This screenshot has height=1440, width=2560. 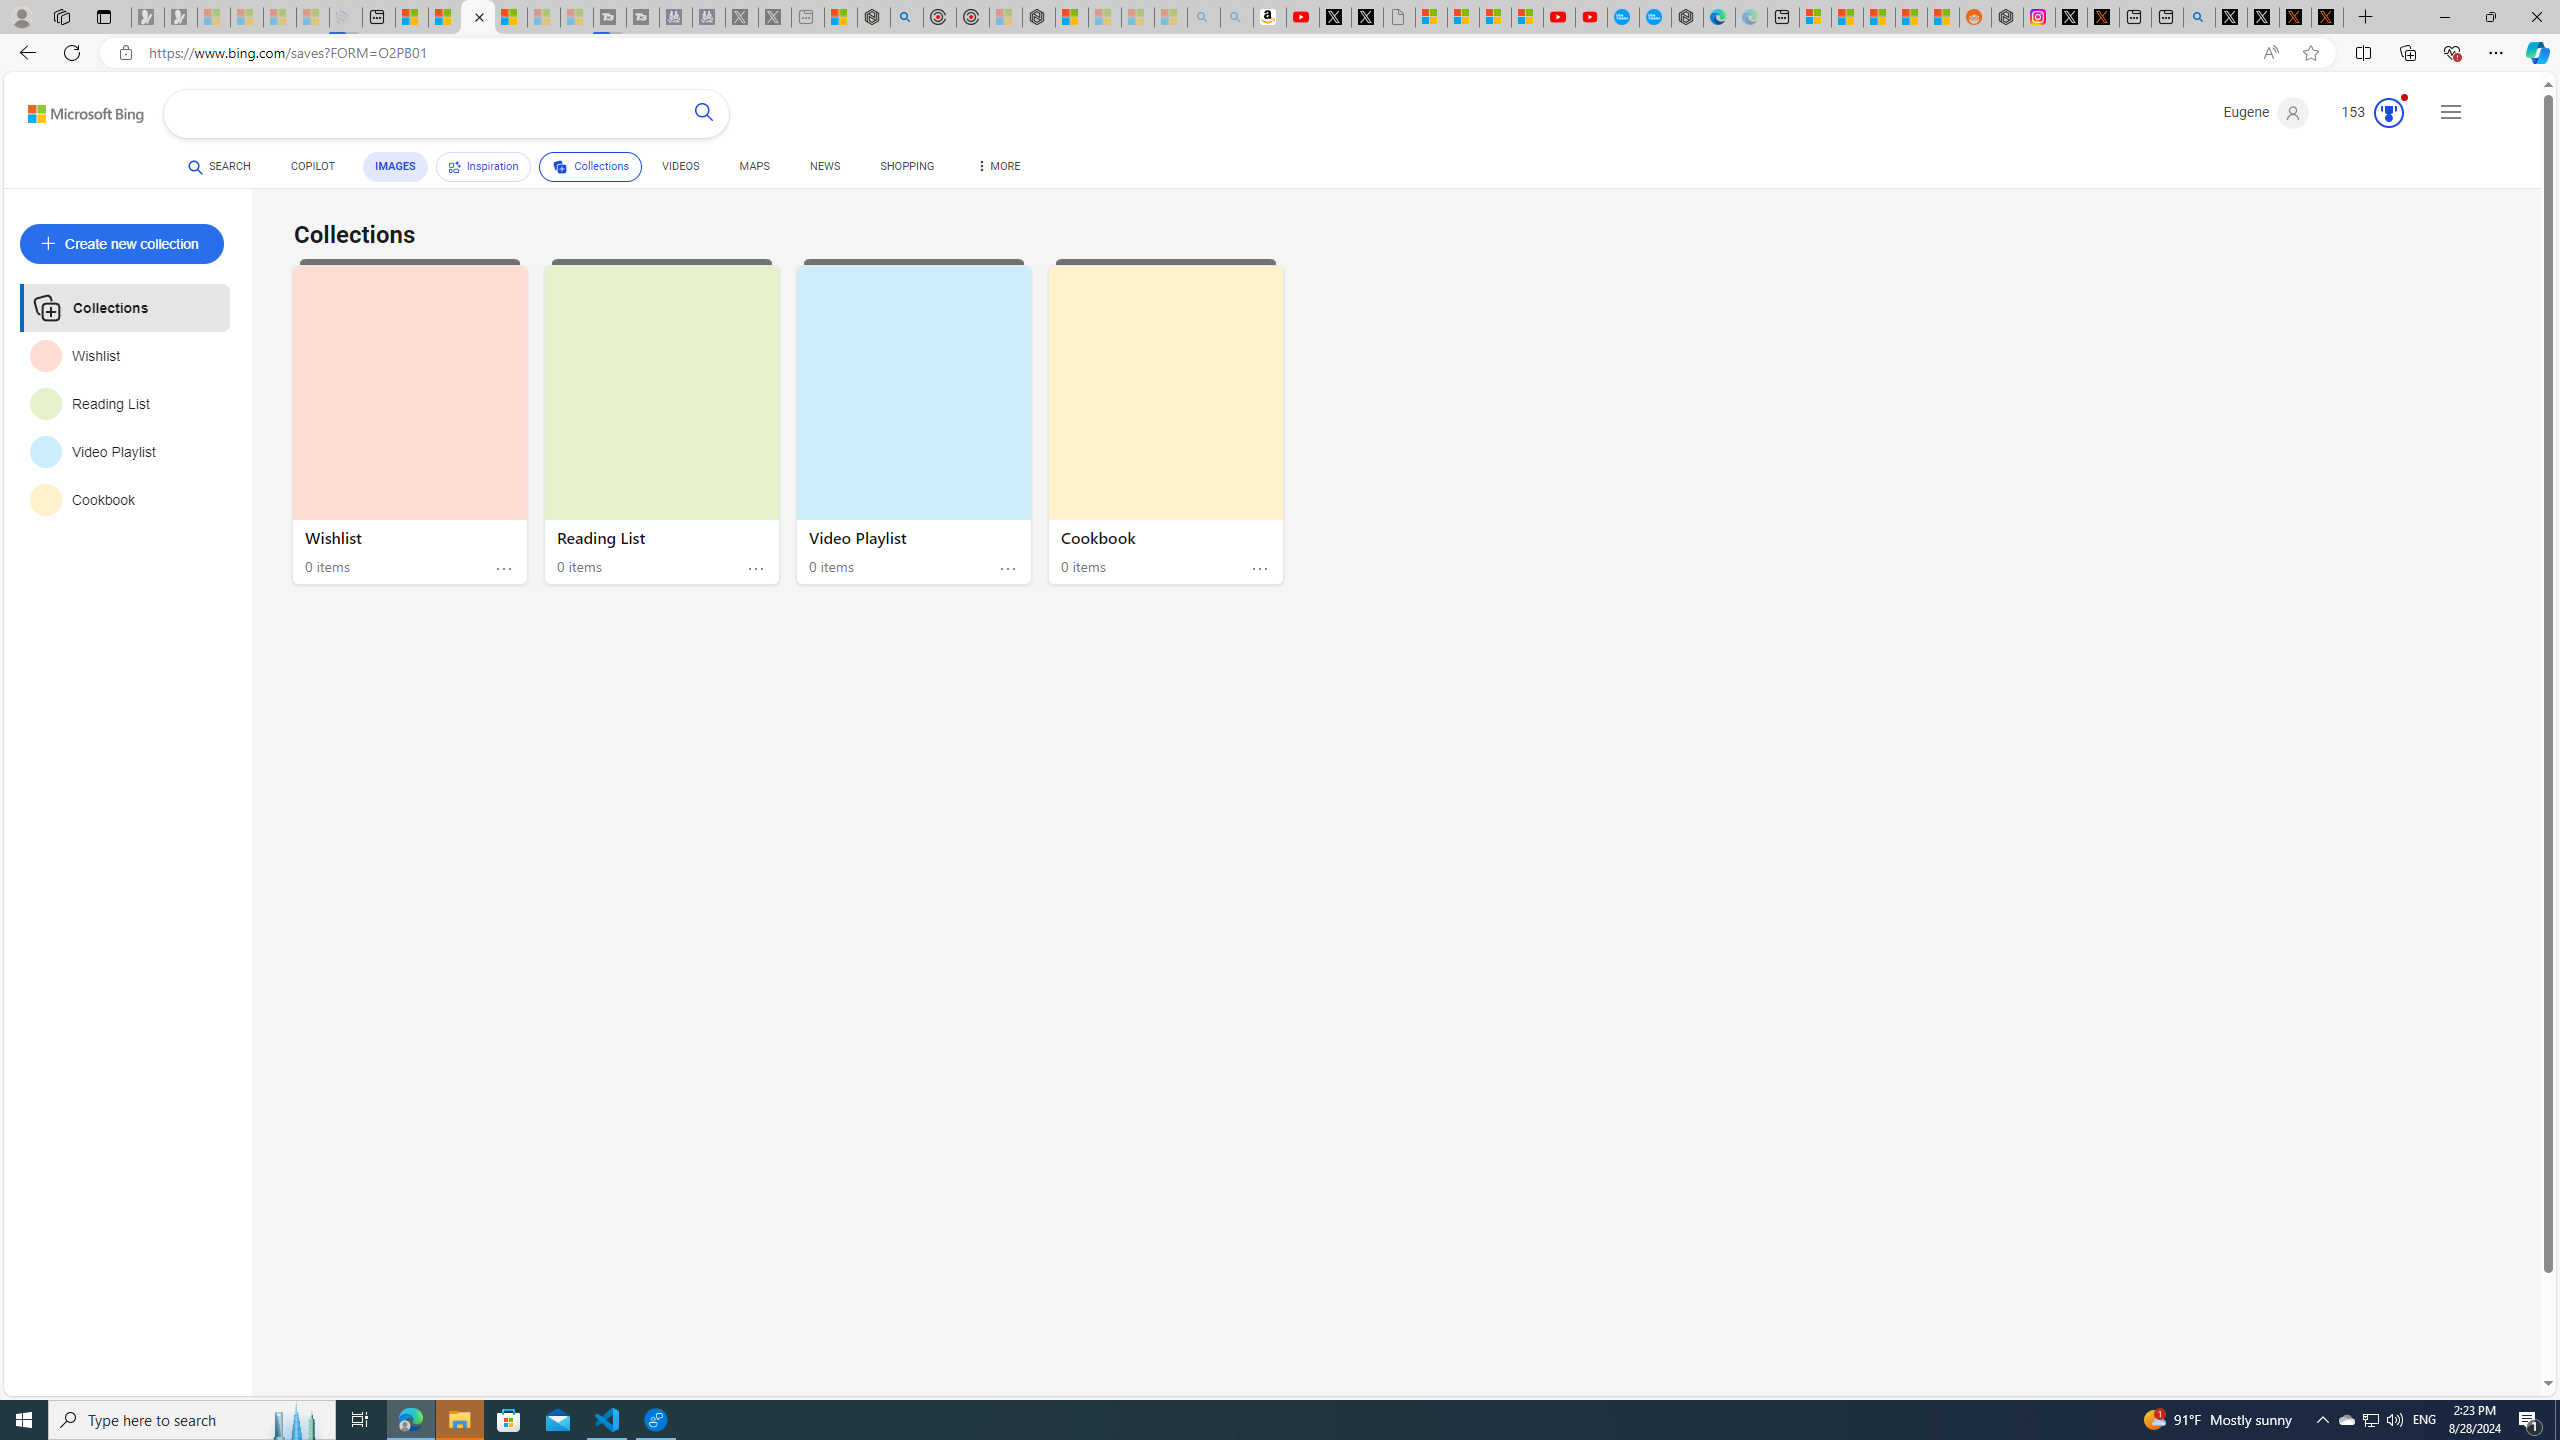 What do you see at coordinates (1398, 17) in the screenshot?
I see `Untitled` at bounding box center [1398, 17].